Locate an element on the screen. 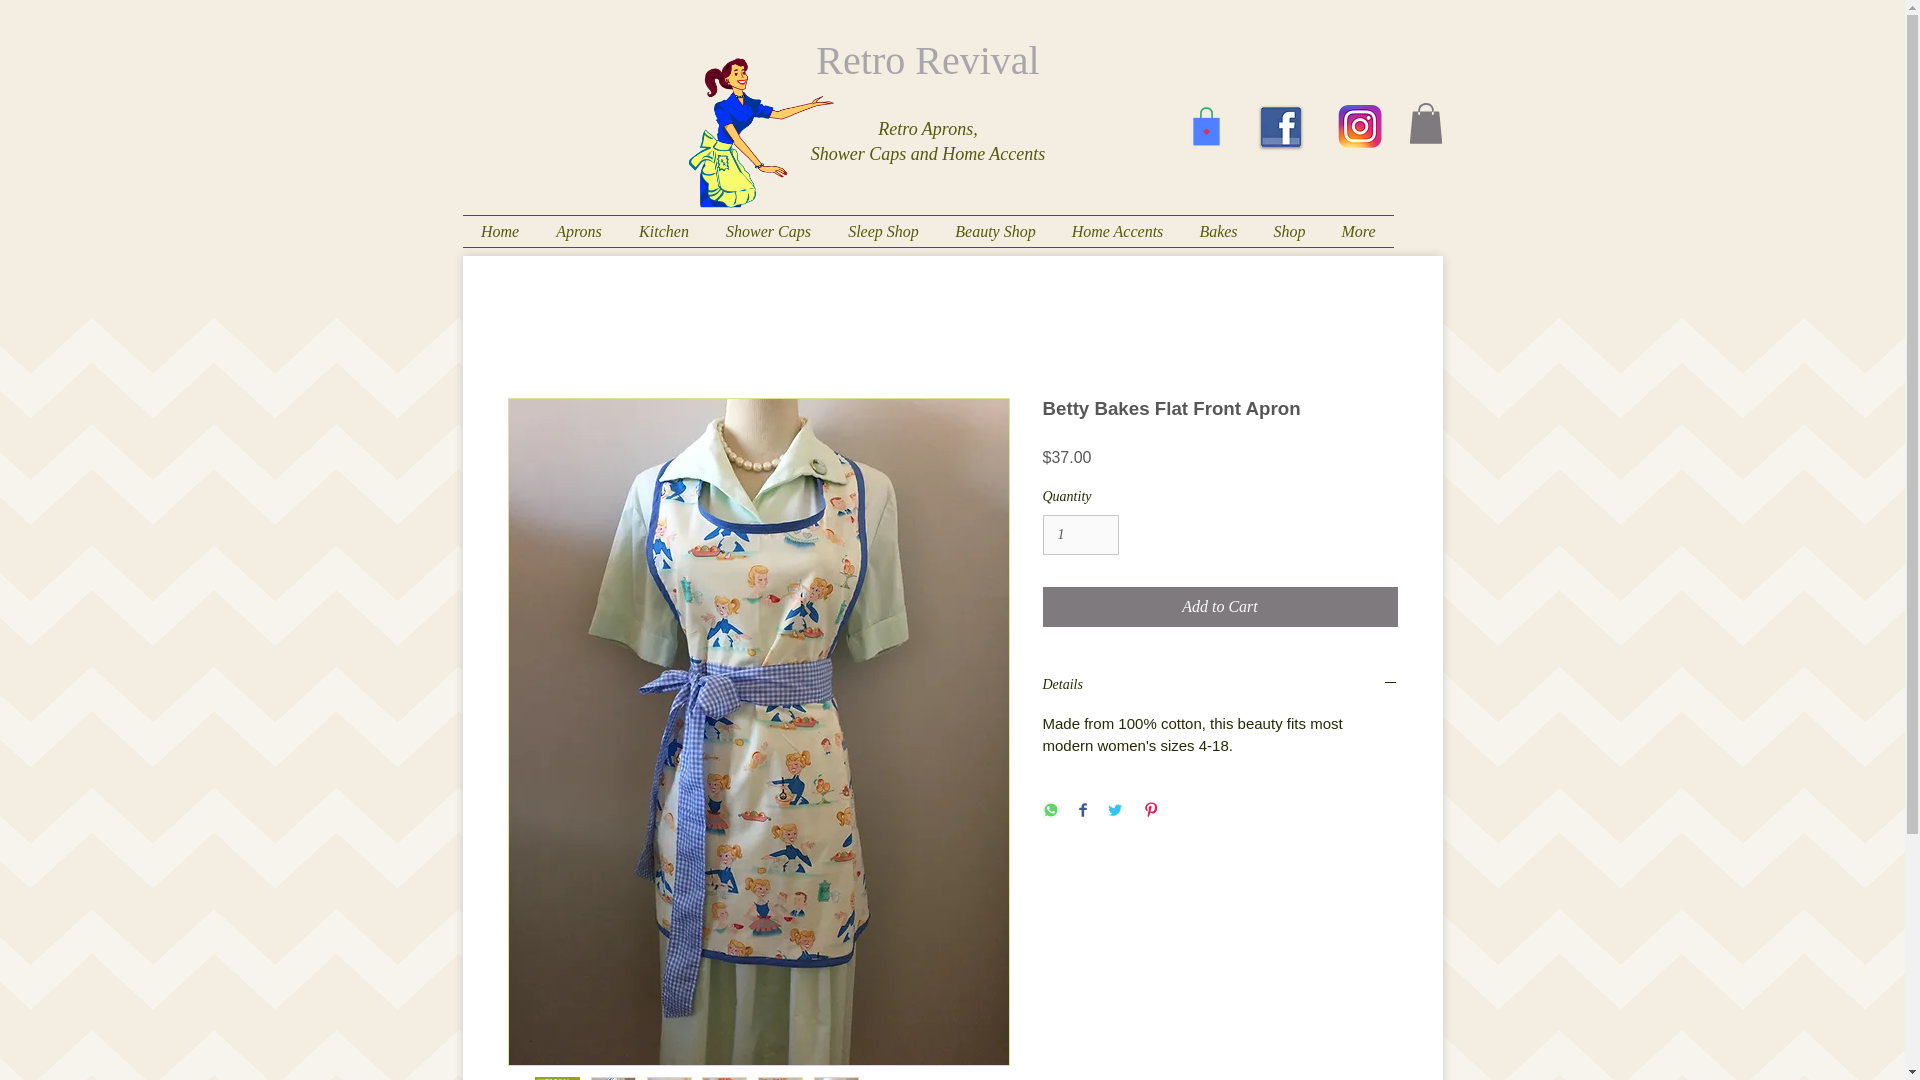 This screenshot has width=1920, height=1080. Beauty Shop is located at coordinates (996, 232).